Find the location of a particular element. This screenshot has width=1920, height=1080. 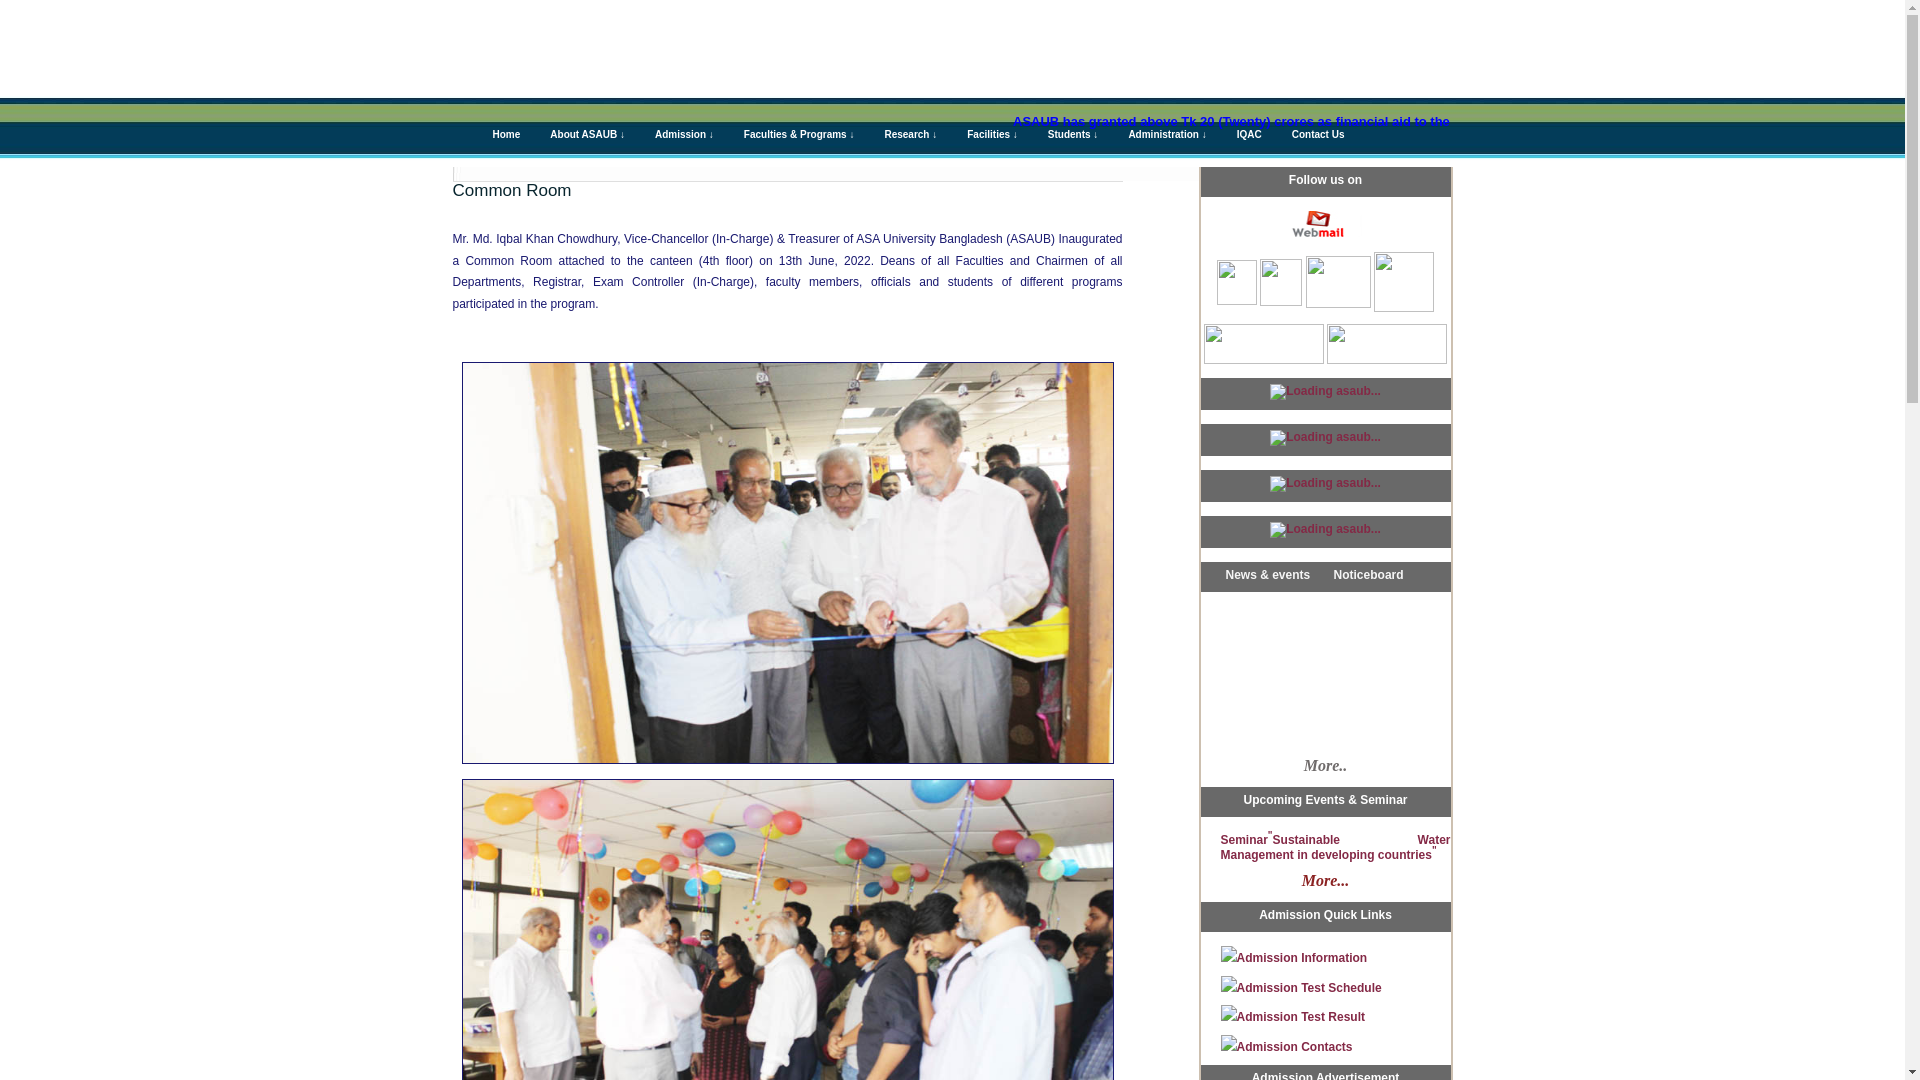

Admission Test Schedule is located at coordinates (1300, 988).